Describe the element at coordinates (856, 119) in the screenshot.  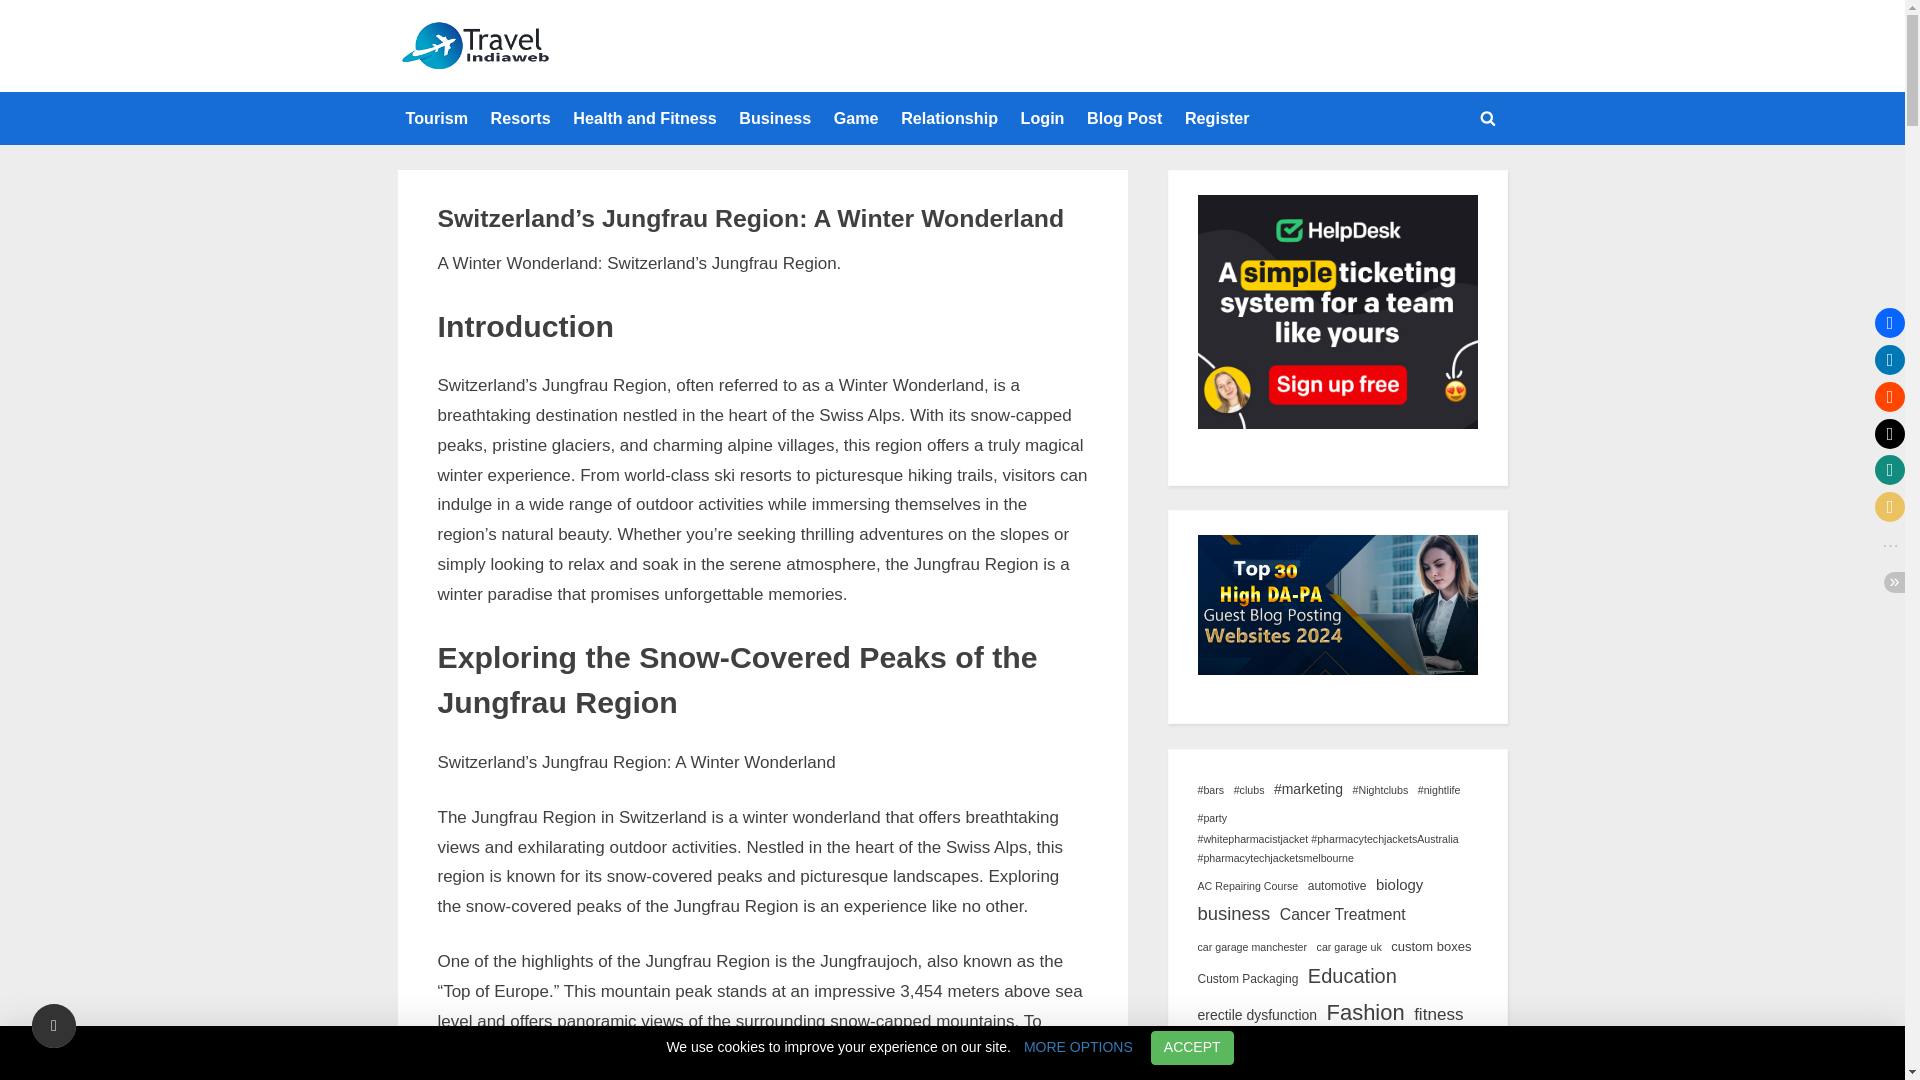
I see `Game` at that location.